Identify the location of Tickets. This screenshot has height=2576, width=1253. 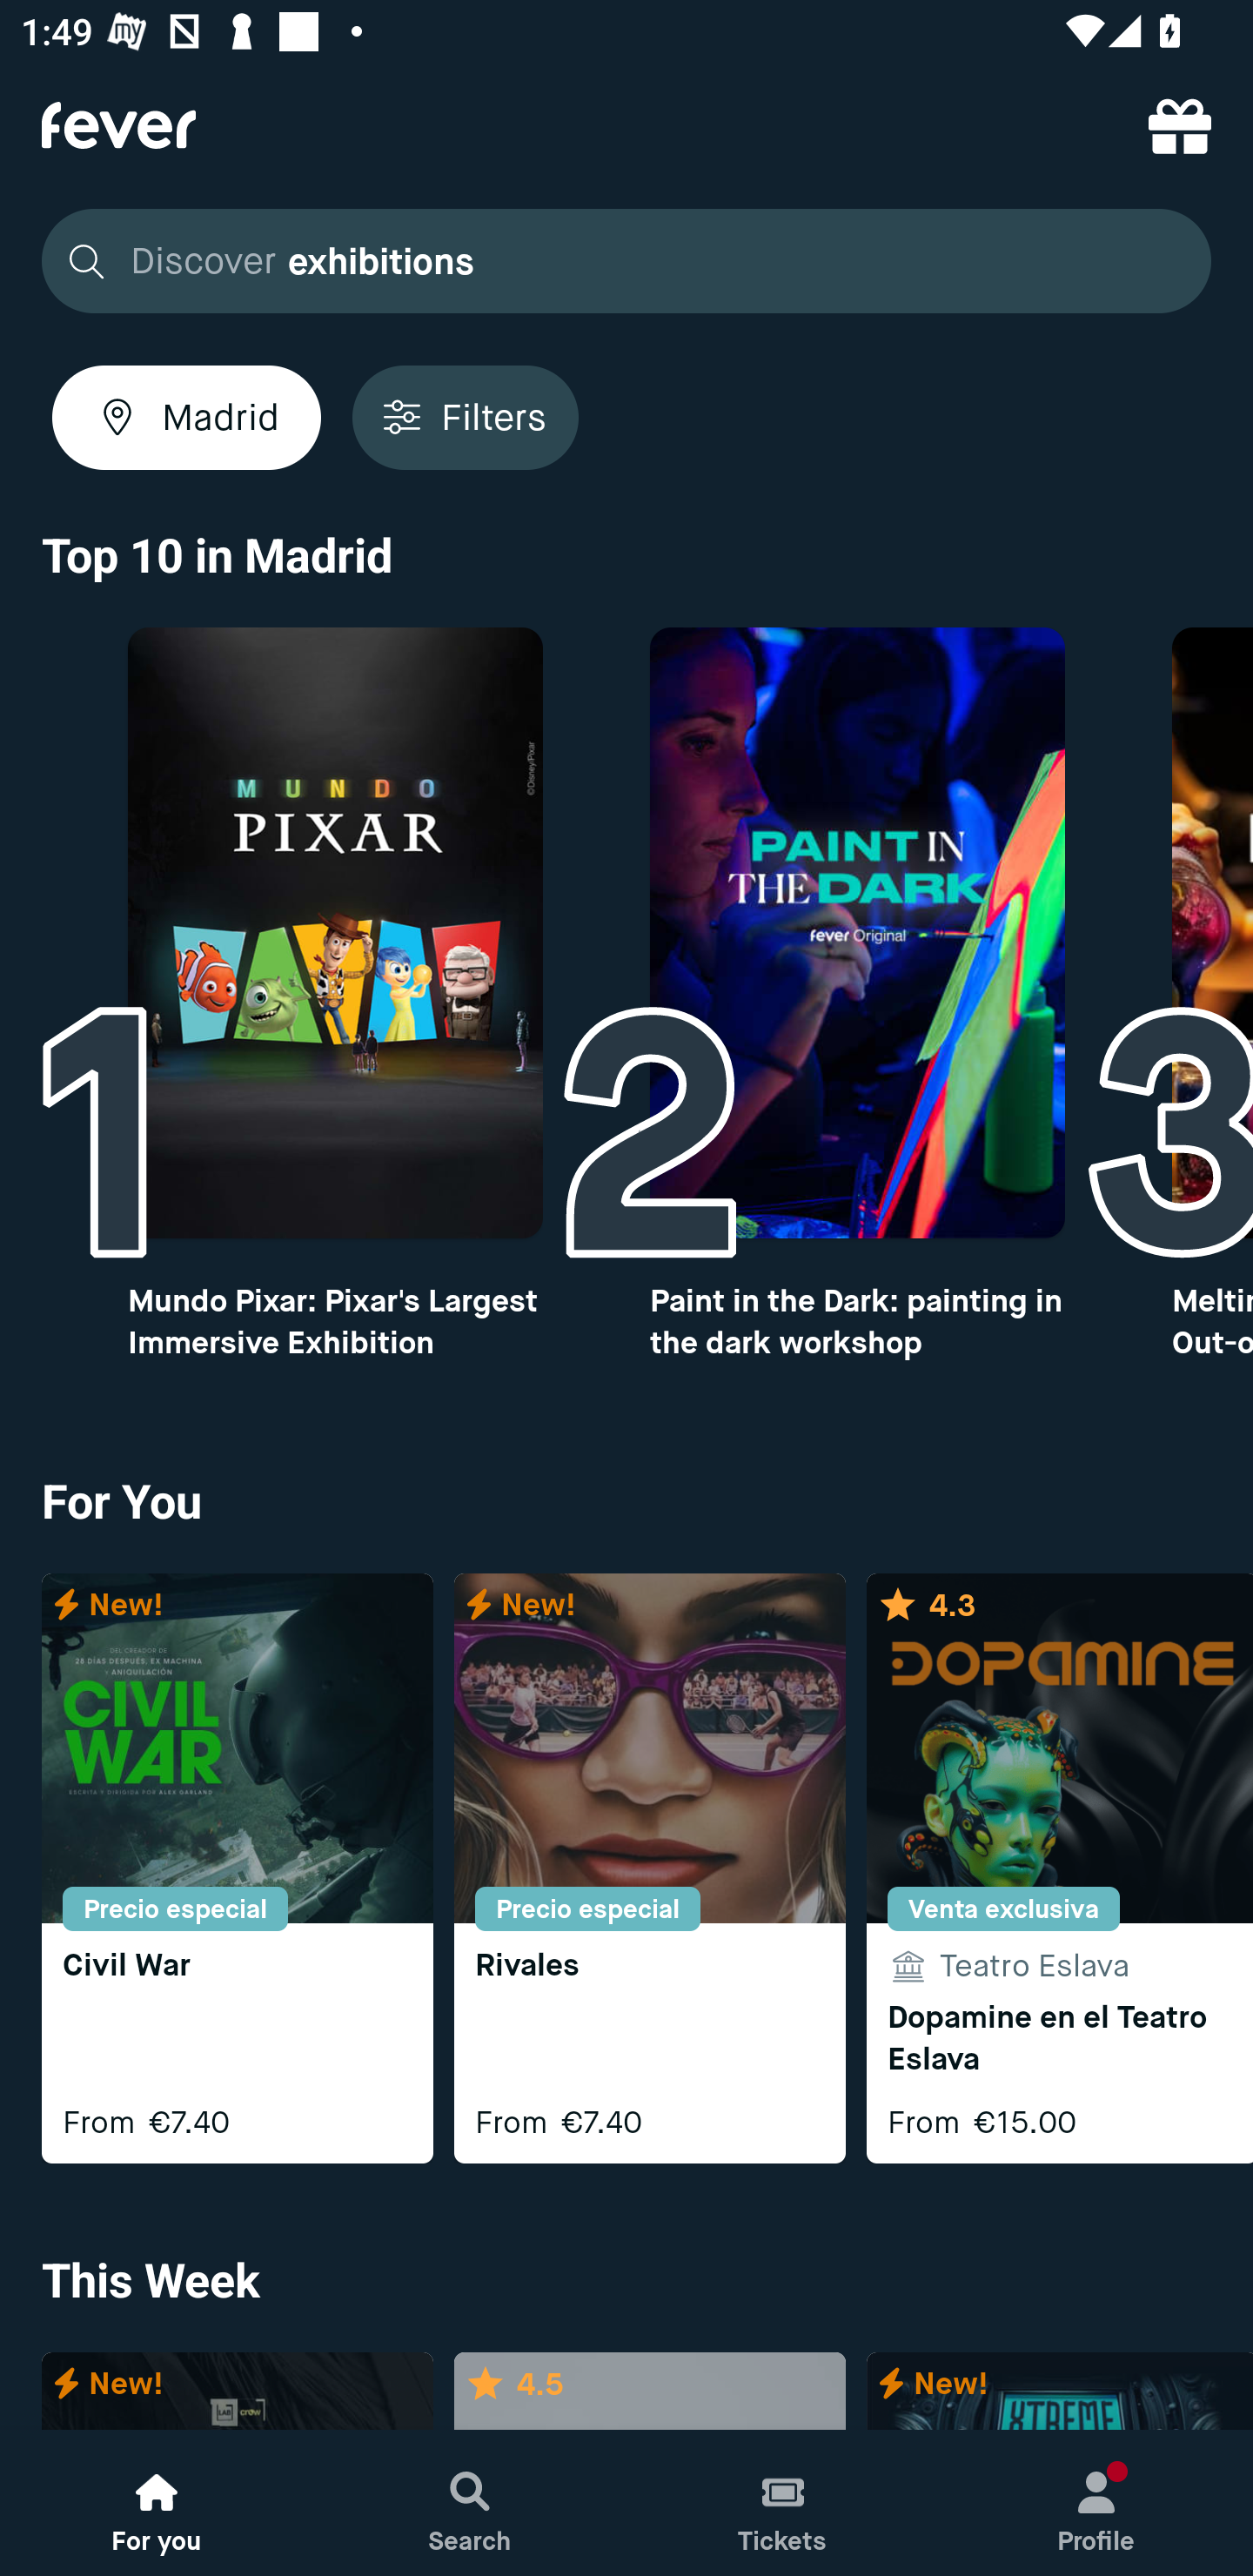
(783, 2503).